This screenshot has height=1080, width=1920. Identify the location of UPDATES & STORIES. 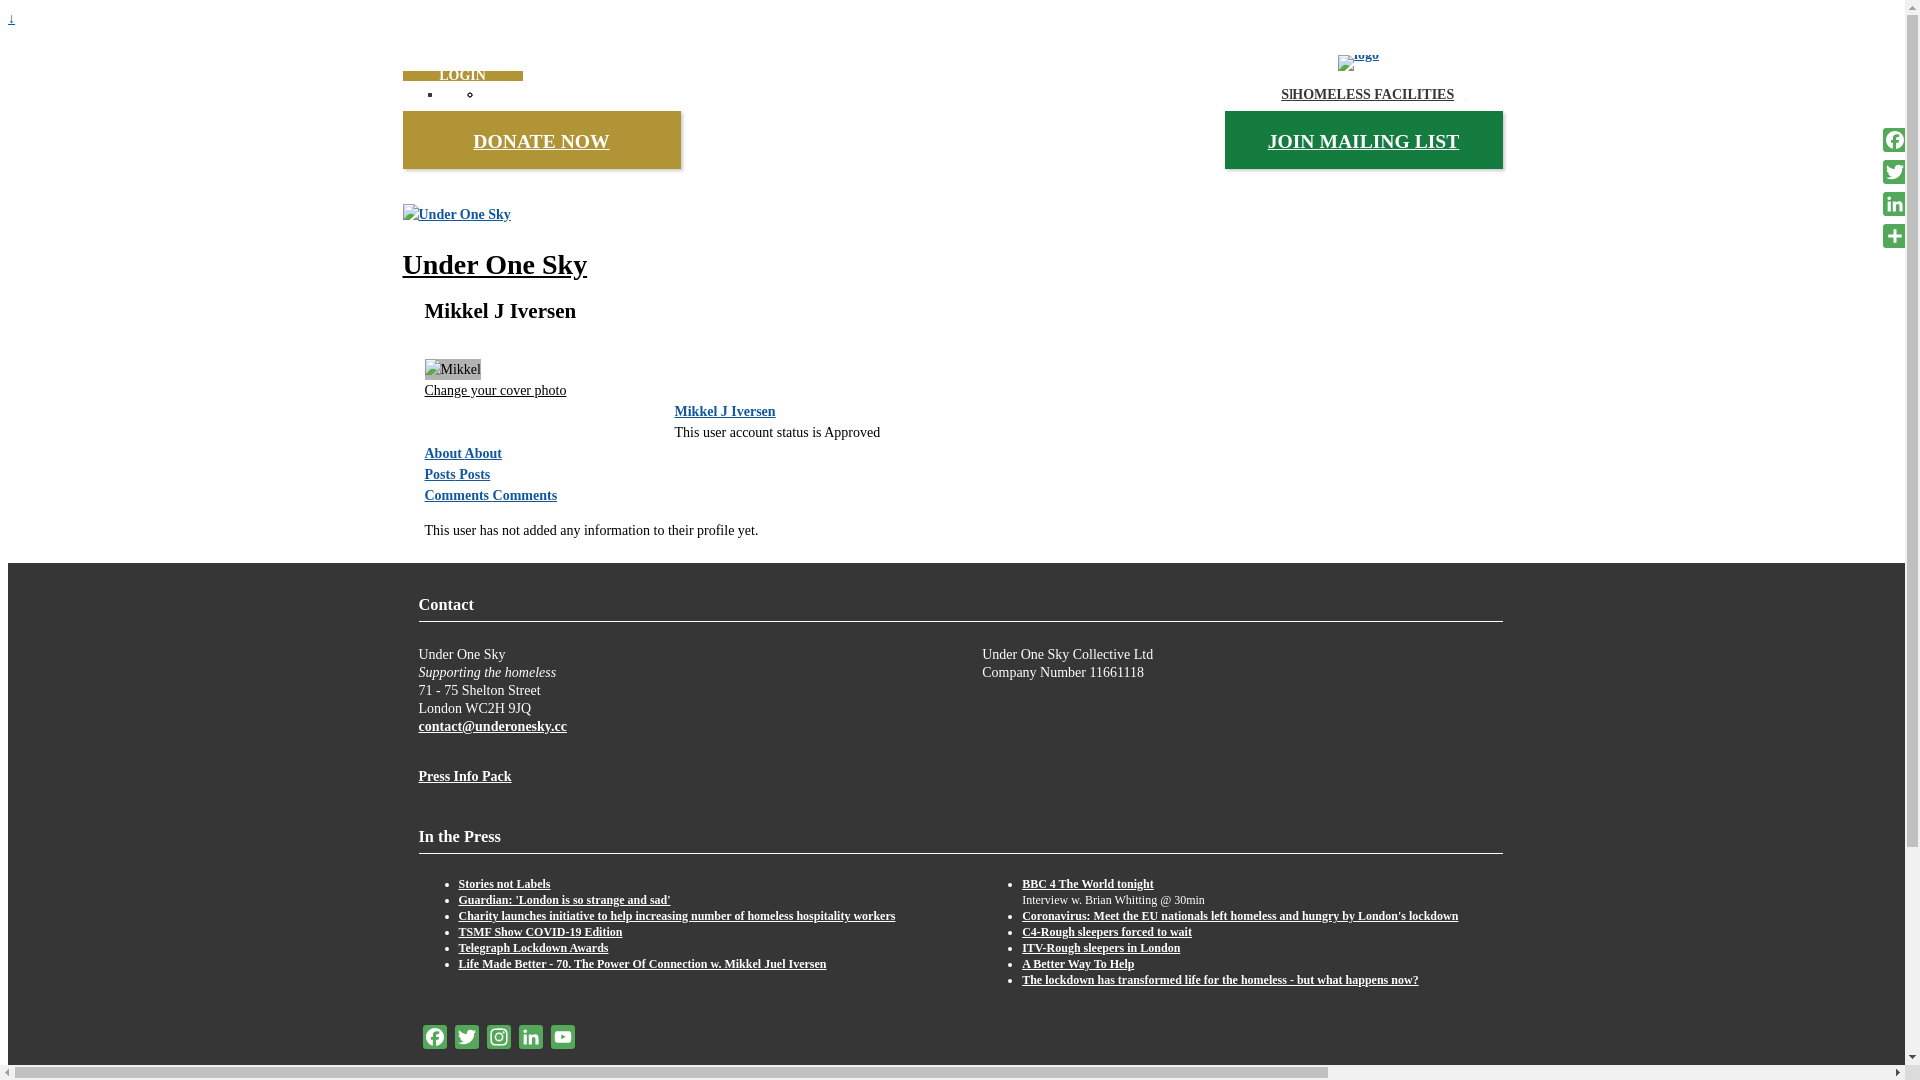
(1379, 94).